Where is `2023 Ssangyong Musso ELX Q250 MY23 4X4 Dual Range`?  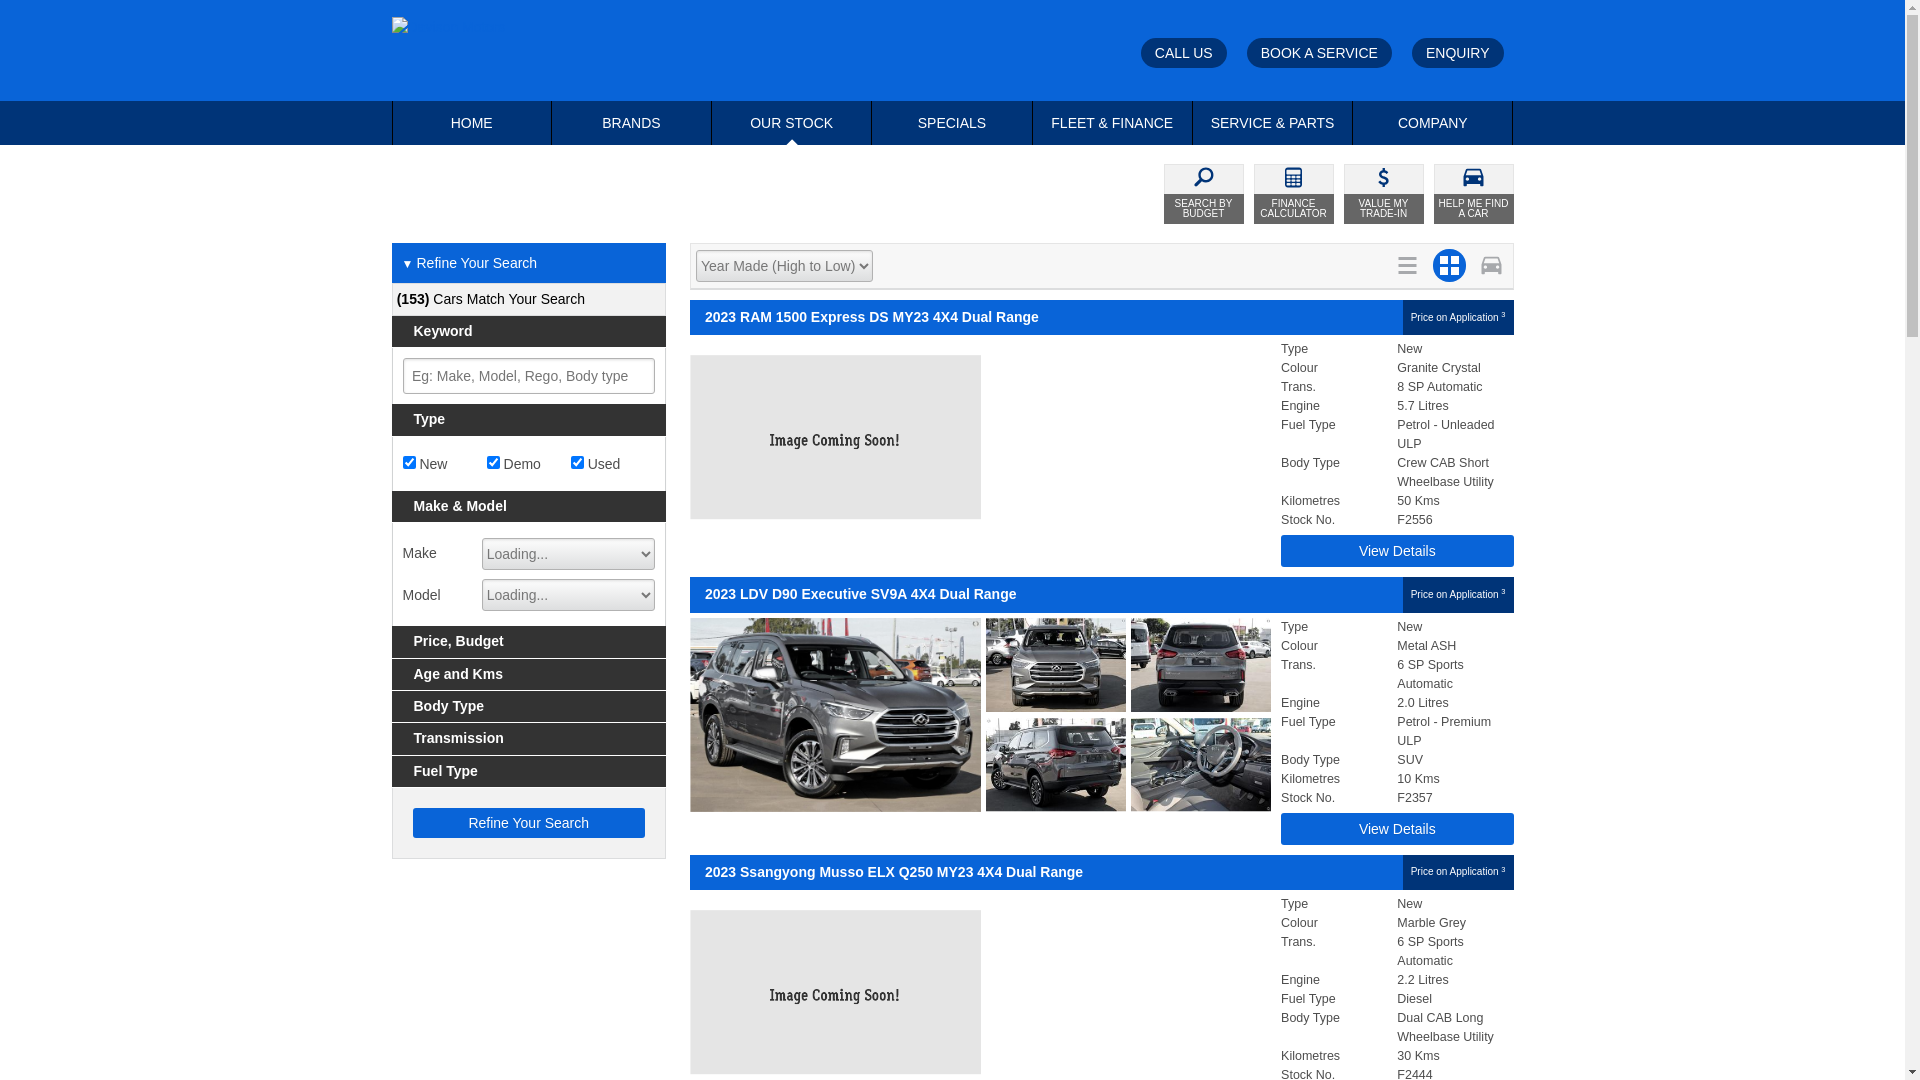 2023 Ssangyong Musso ELX Q250 MY23 4X4 Dual Range is located at coordinates (1046, 872).